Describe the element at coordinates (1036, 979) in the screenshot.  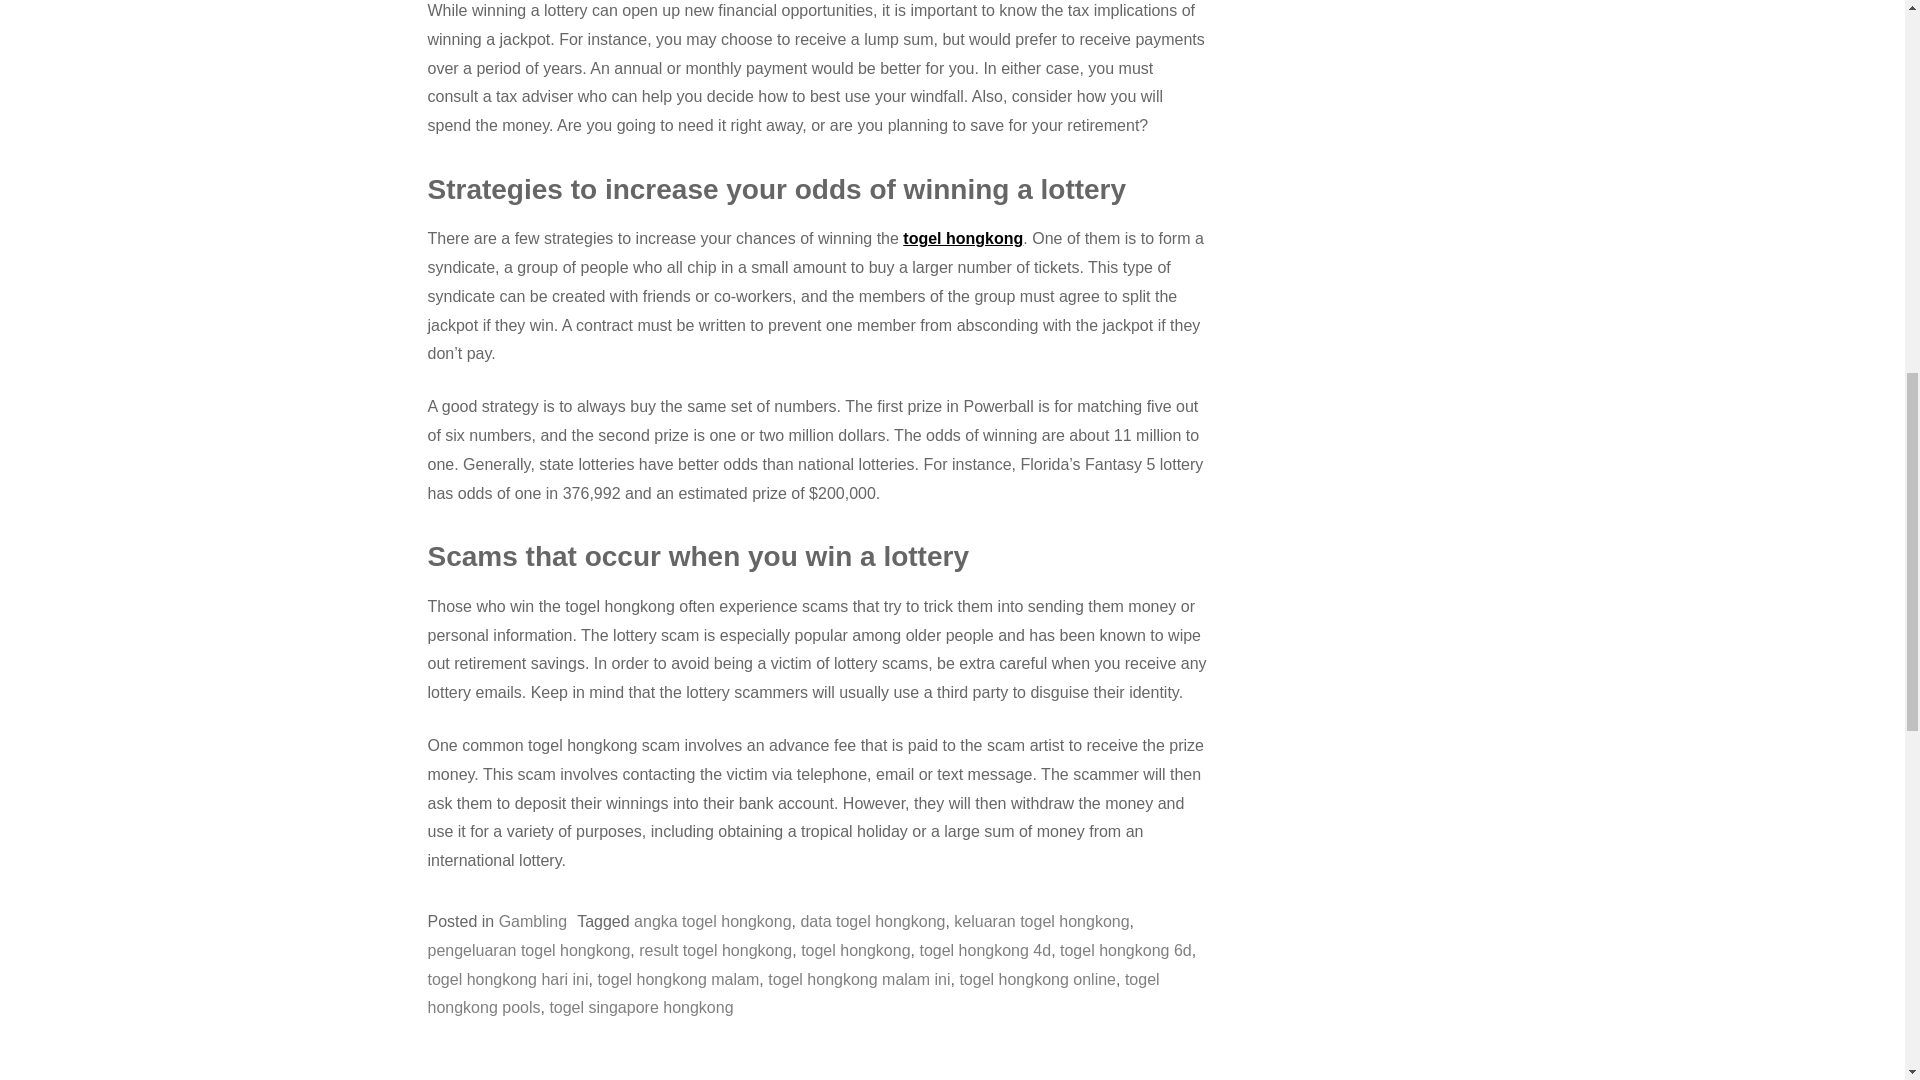
I see `togel hongkong online` at that location.